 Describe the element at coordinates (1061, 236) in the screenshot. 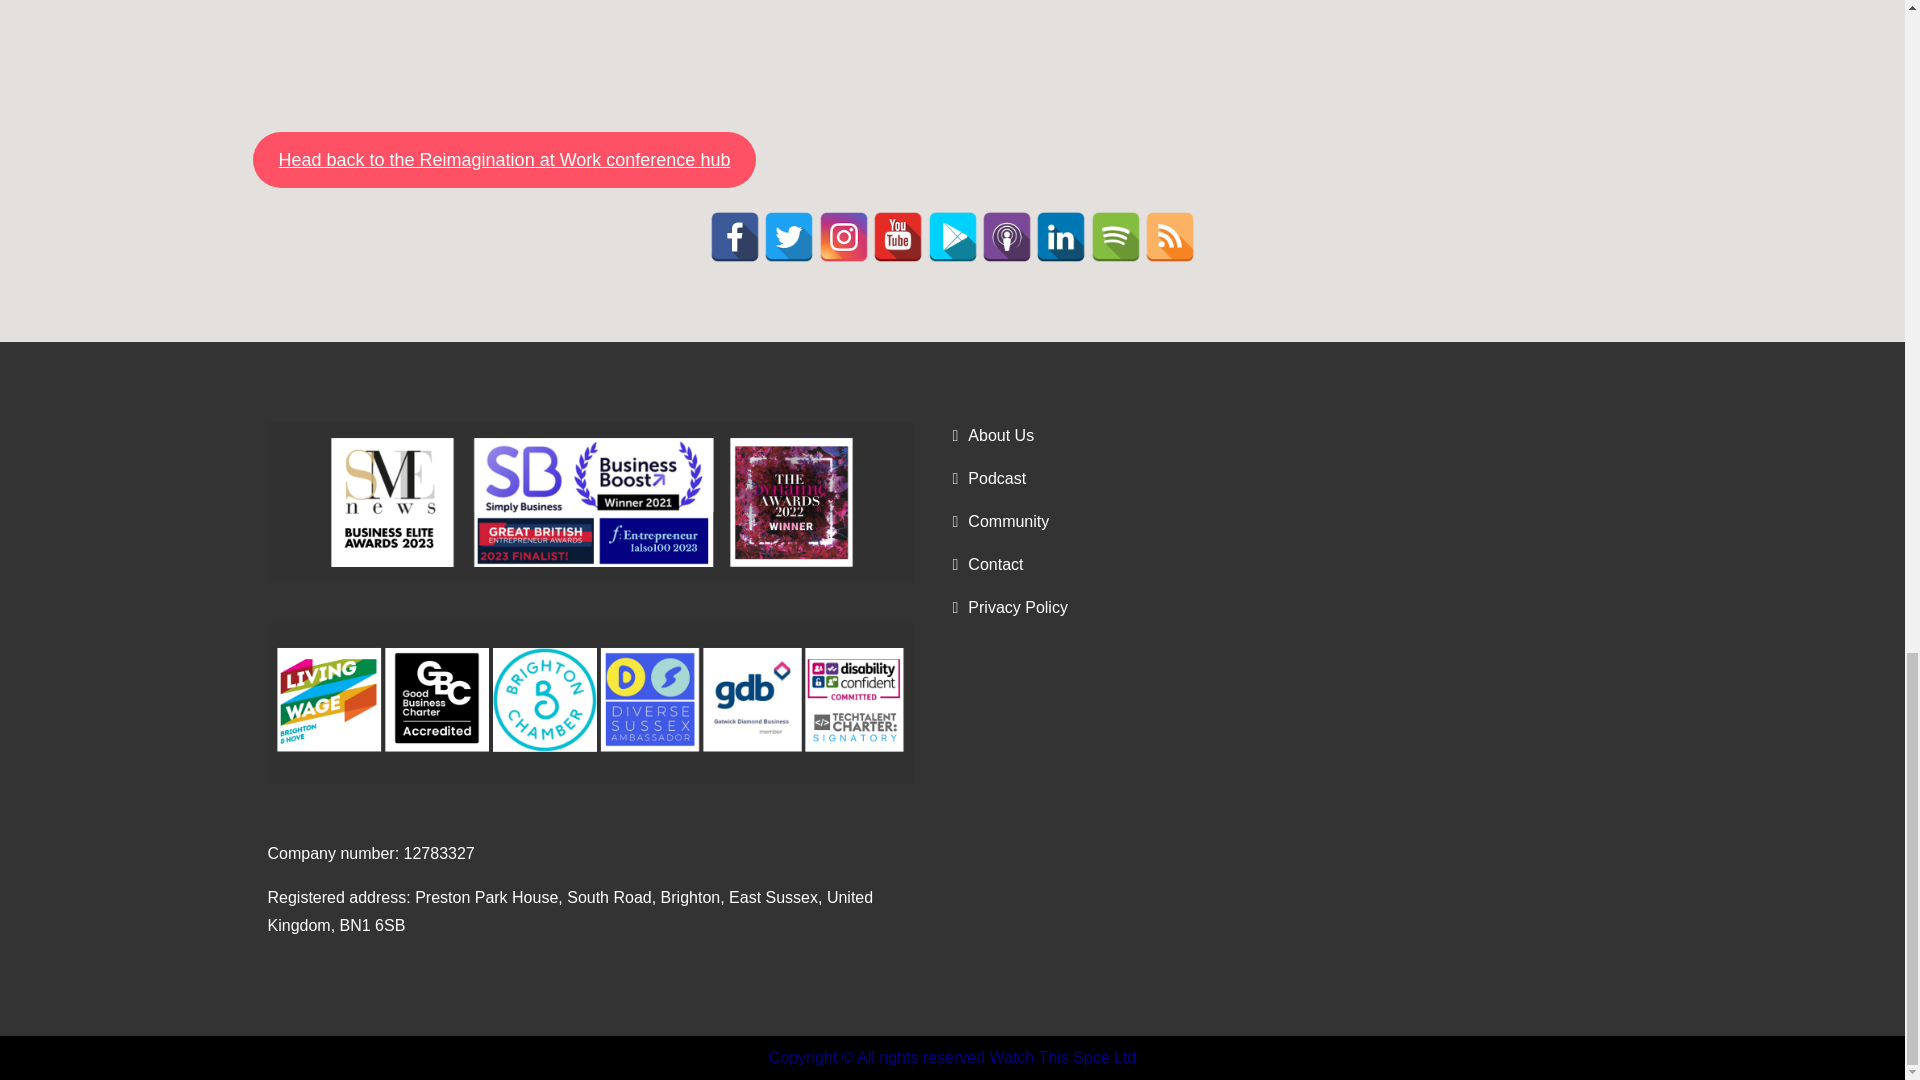

I see `LinkedIn` at that location.